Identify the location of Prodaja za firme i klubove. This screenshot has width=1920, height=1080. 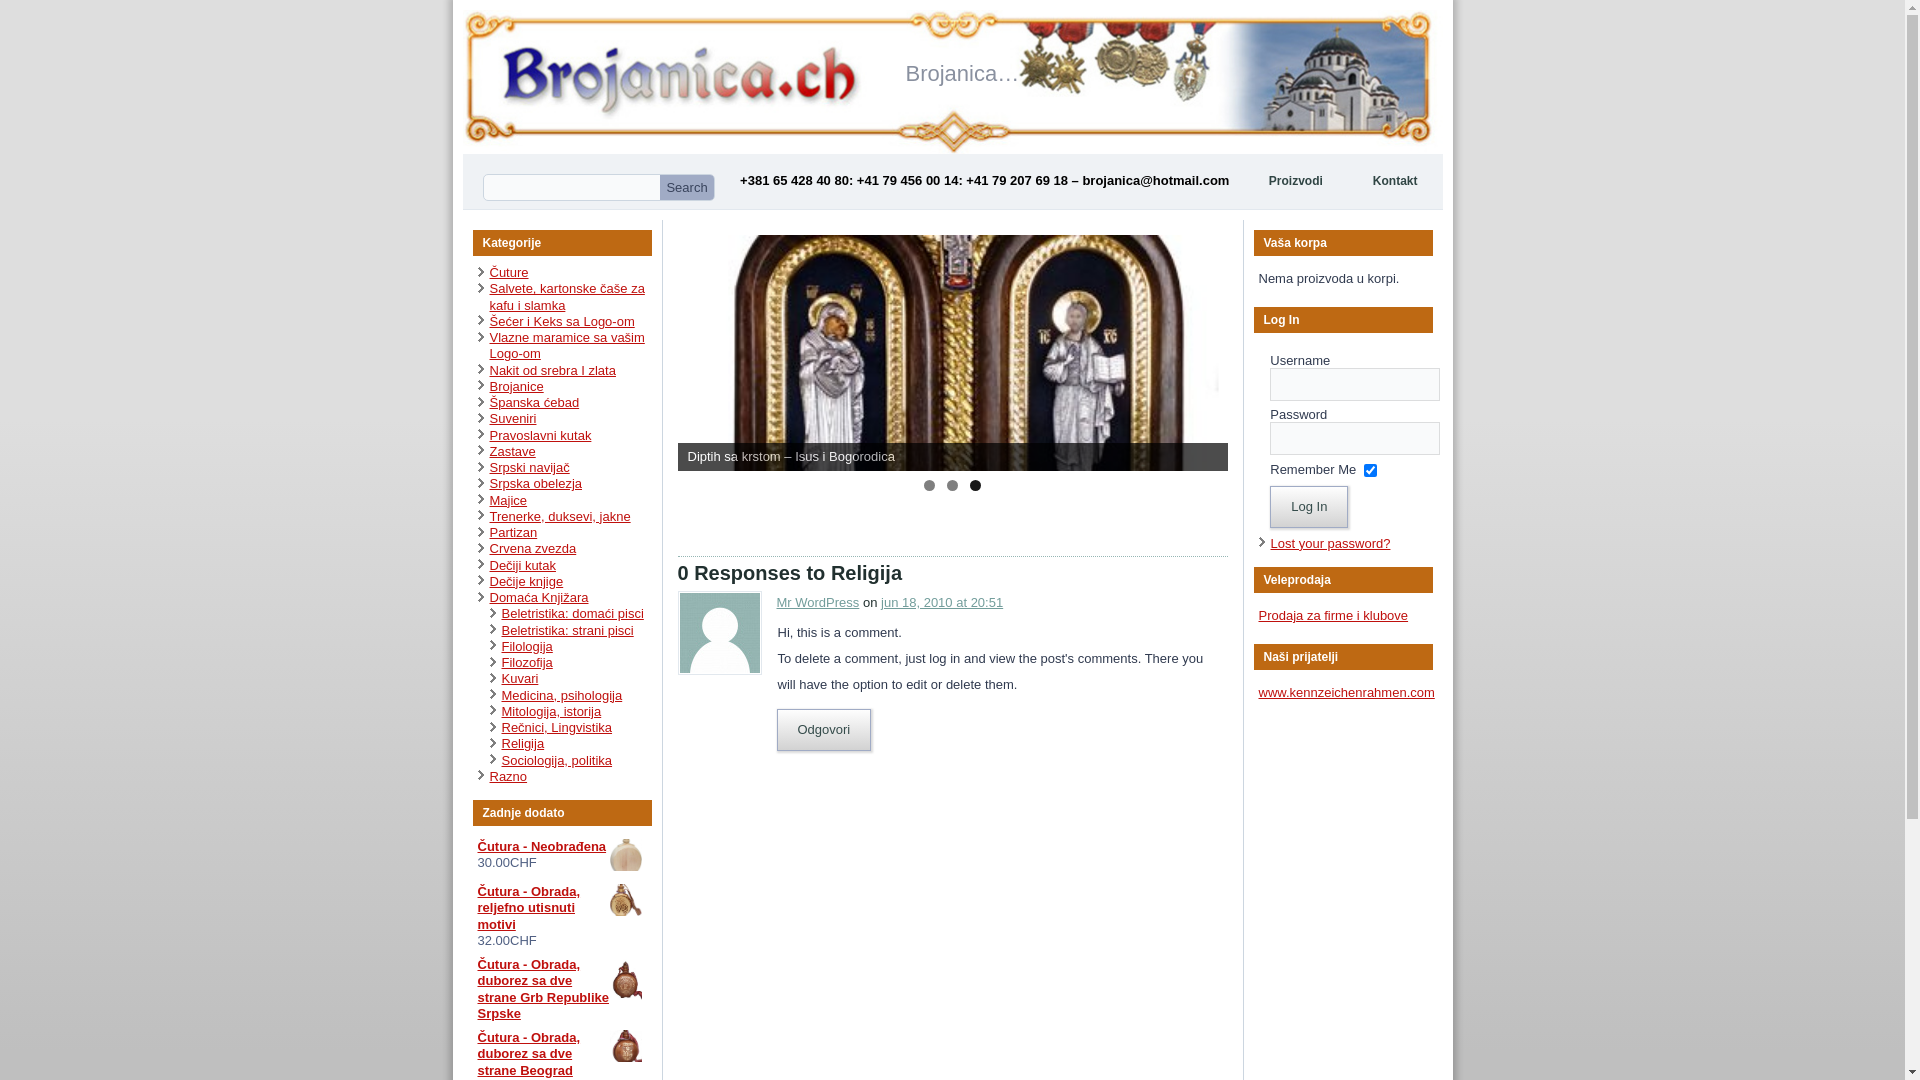
(1333, 616).